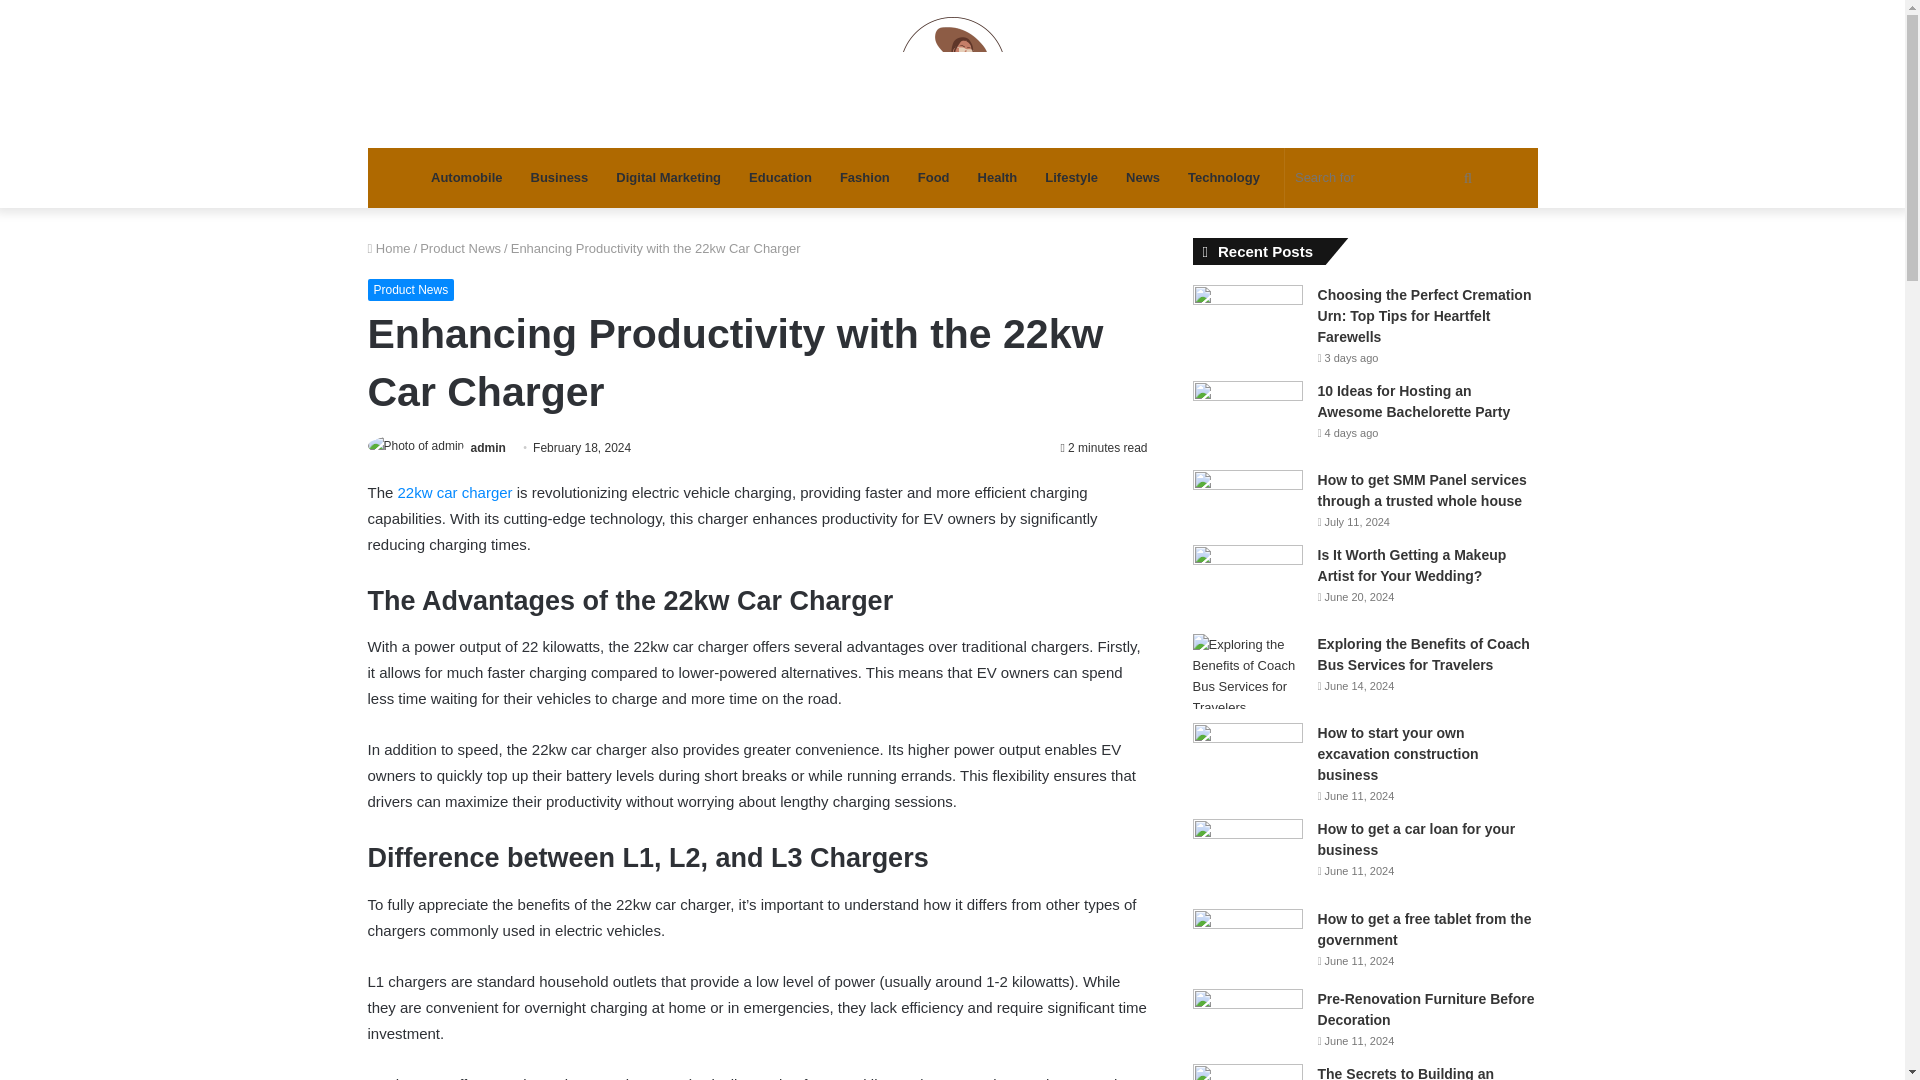 This screenshot has width=1920, height=1080. I want to click on News, so click(1142, 178).